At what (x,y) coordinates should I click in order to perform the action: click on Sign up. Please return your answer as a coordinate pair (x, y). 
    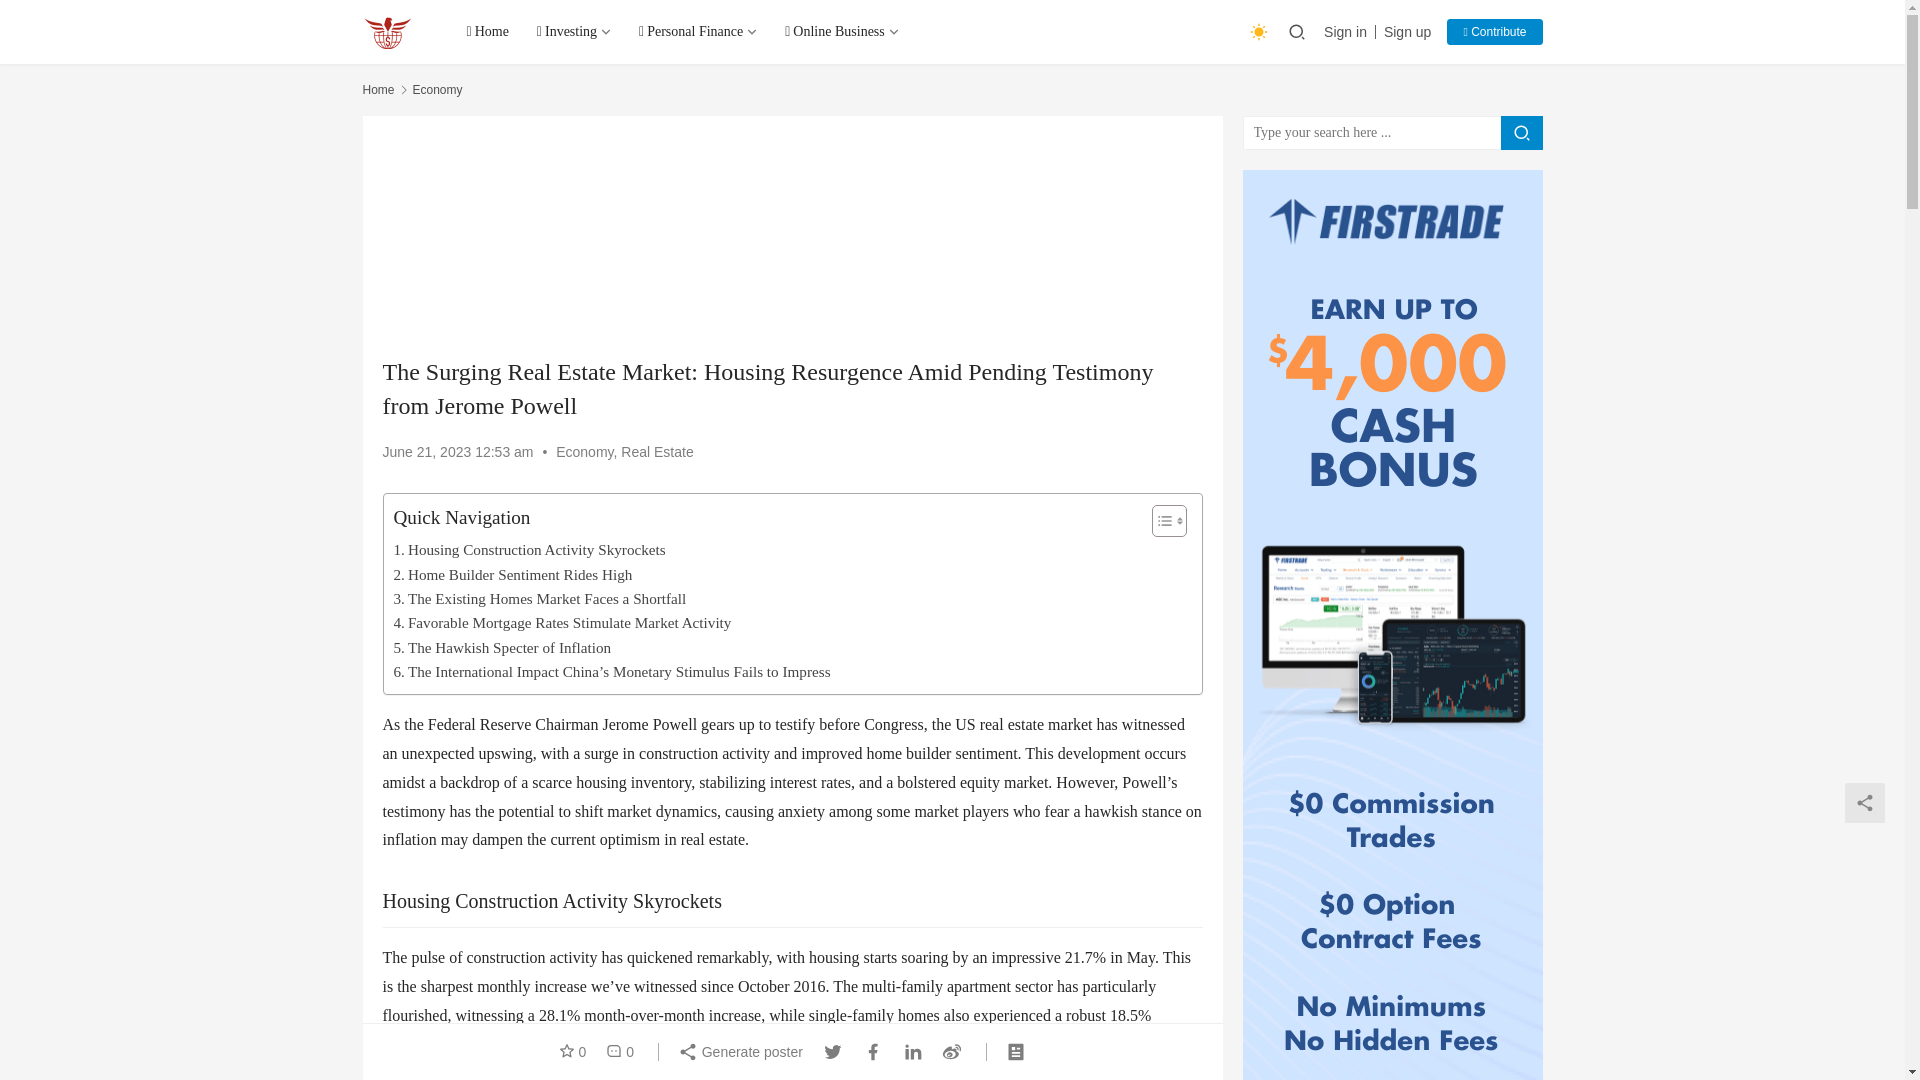
    Looking at the image, I should click on (1407, 32).